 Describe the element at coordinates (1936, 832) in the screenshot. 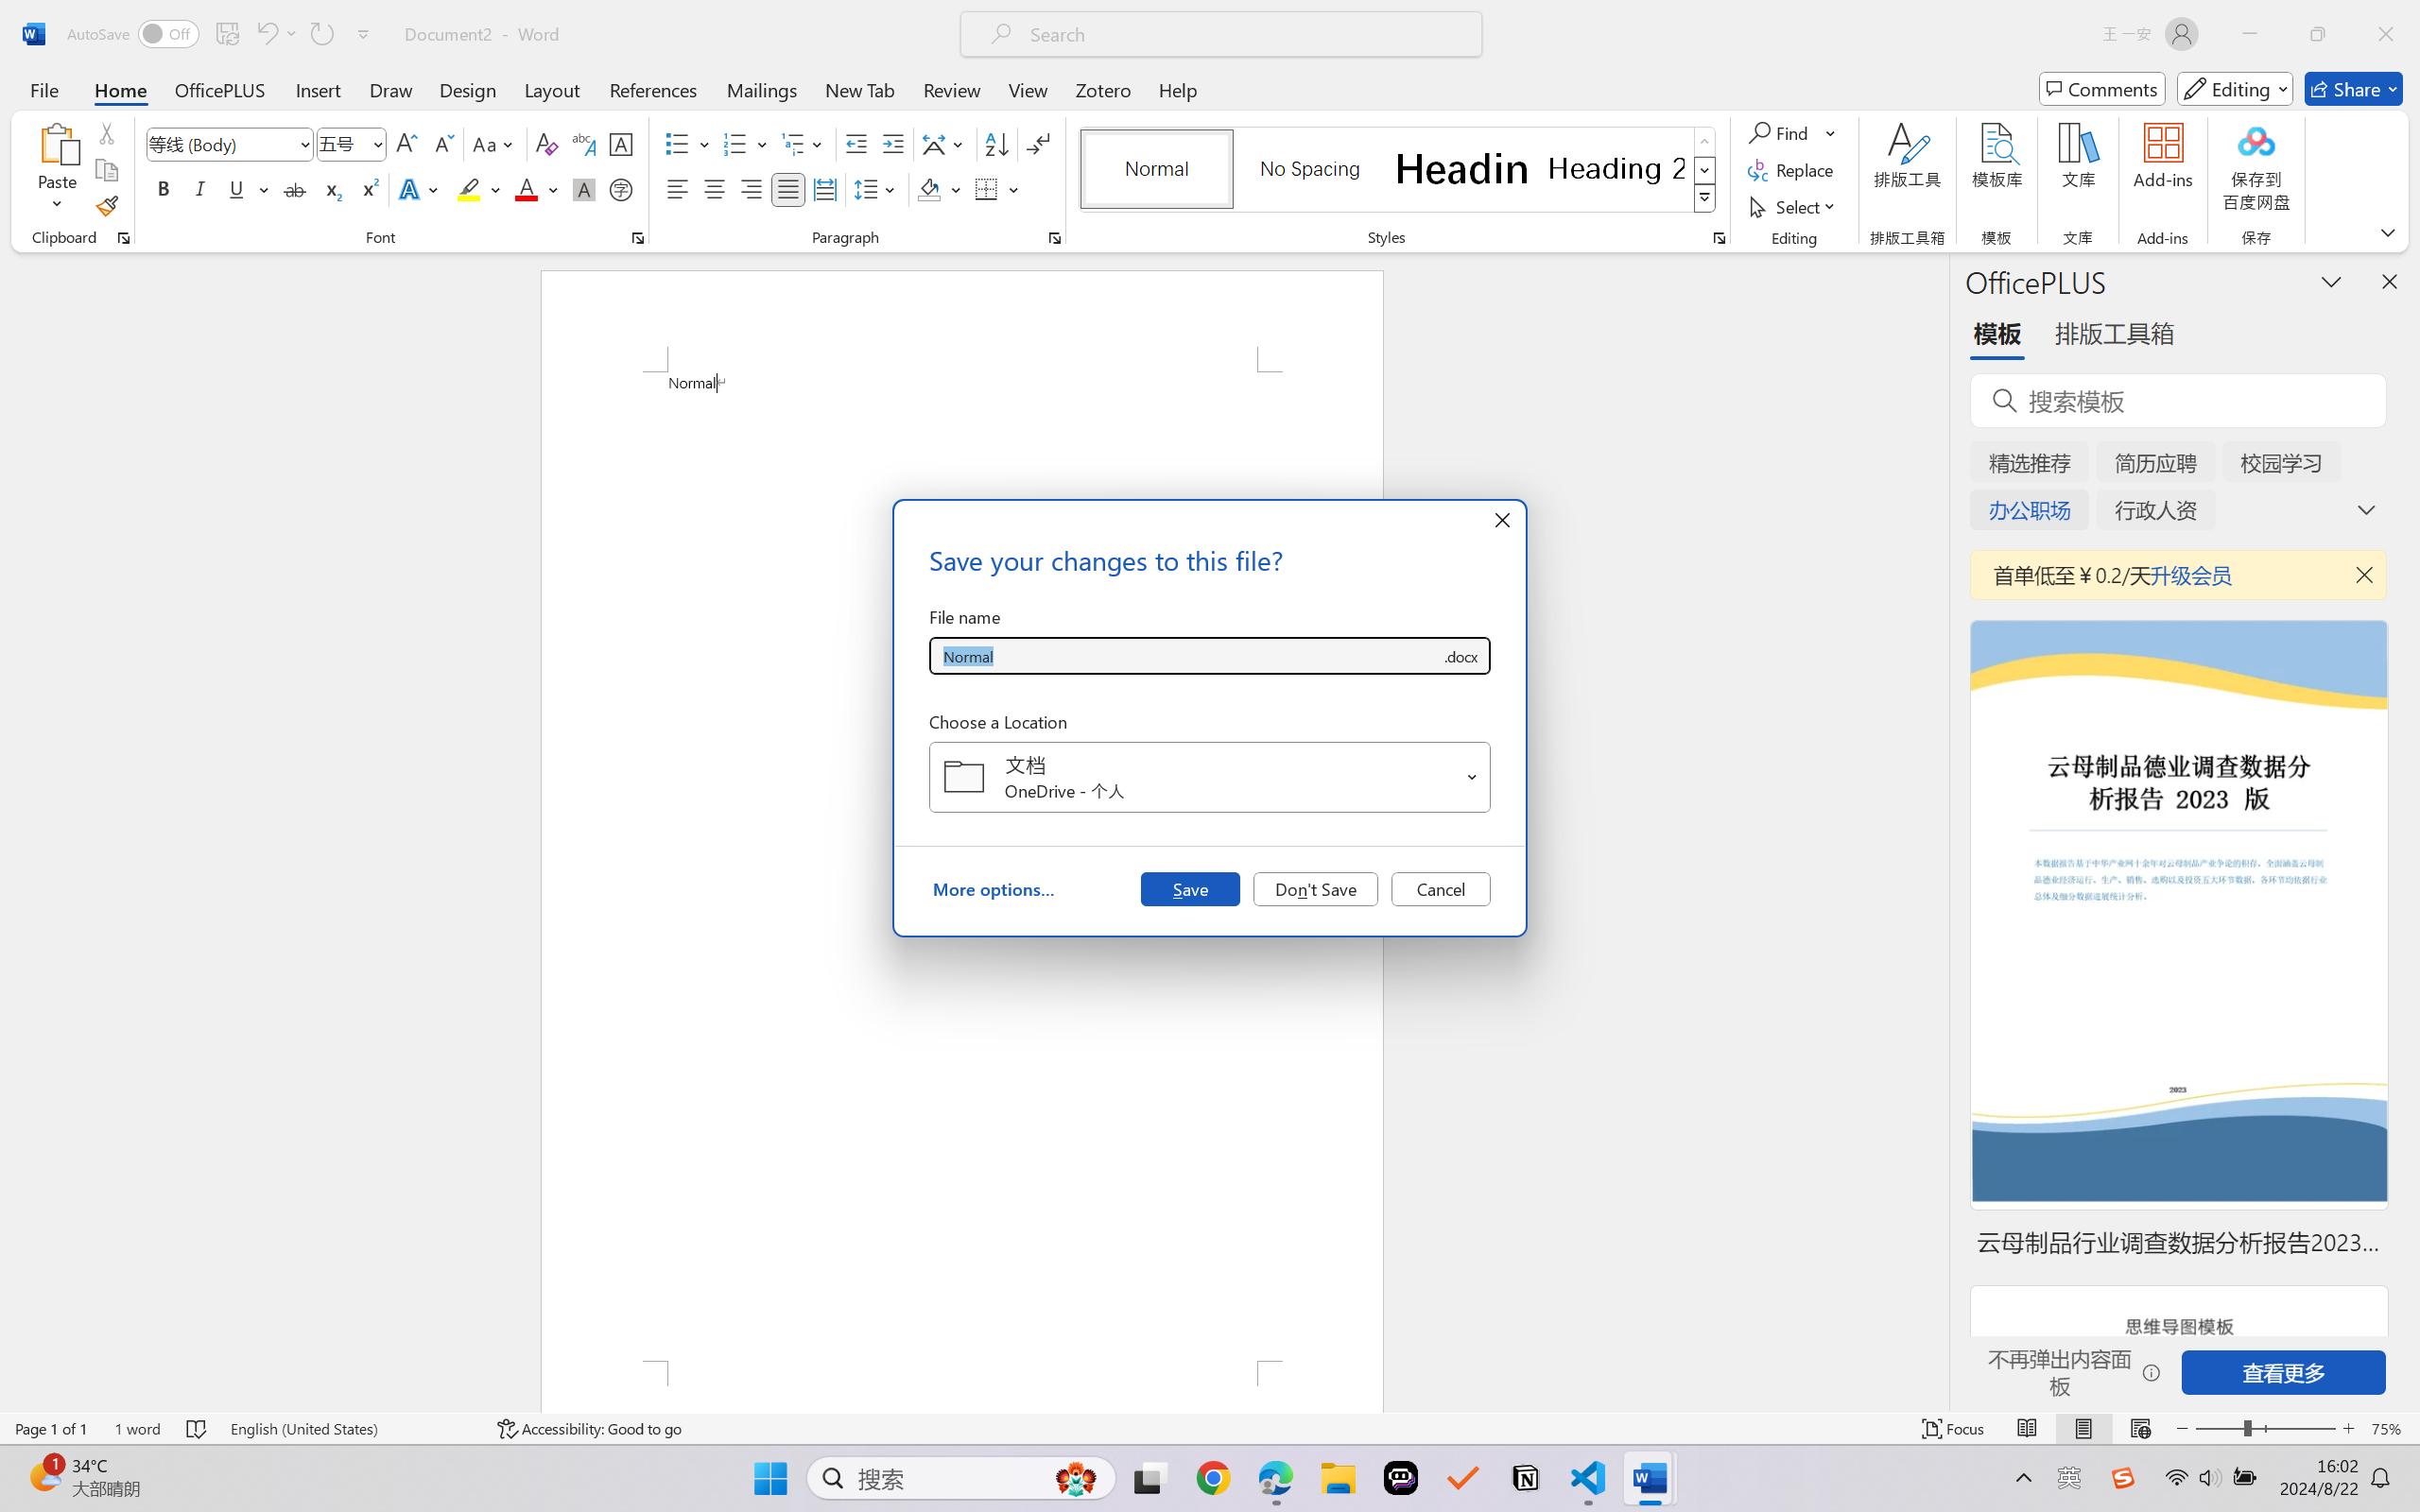

I see `Class: NetUIScrollBar` at that location.